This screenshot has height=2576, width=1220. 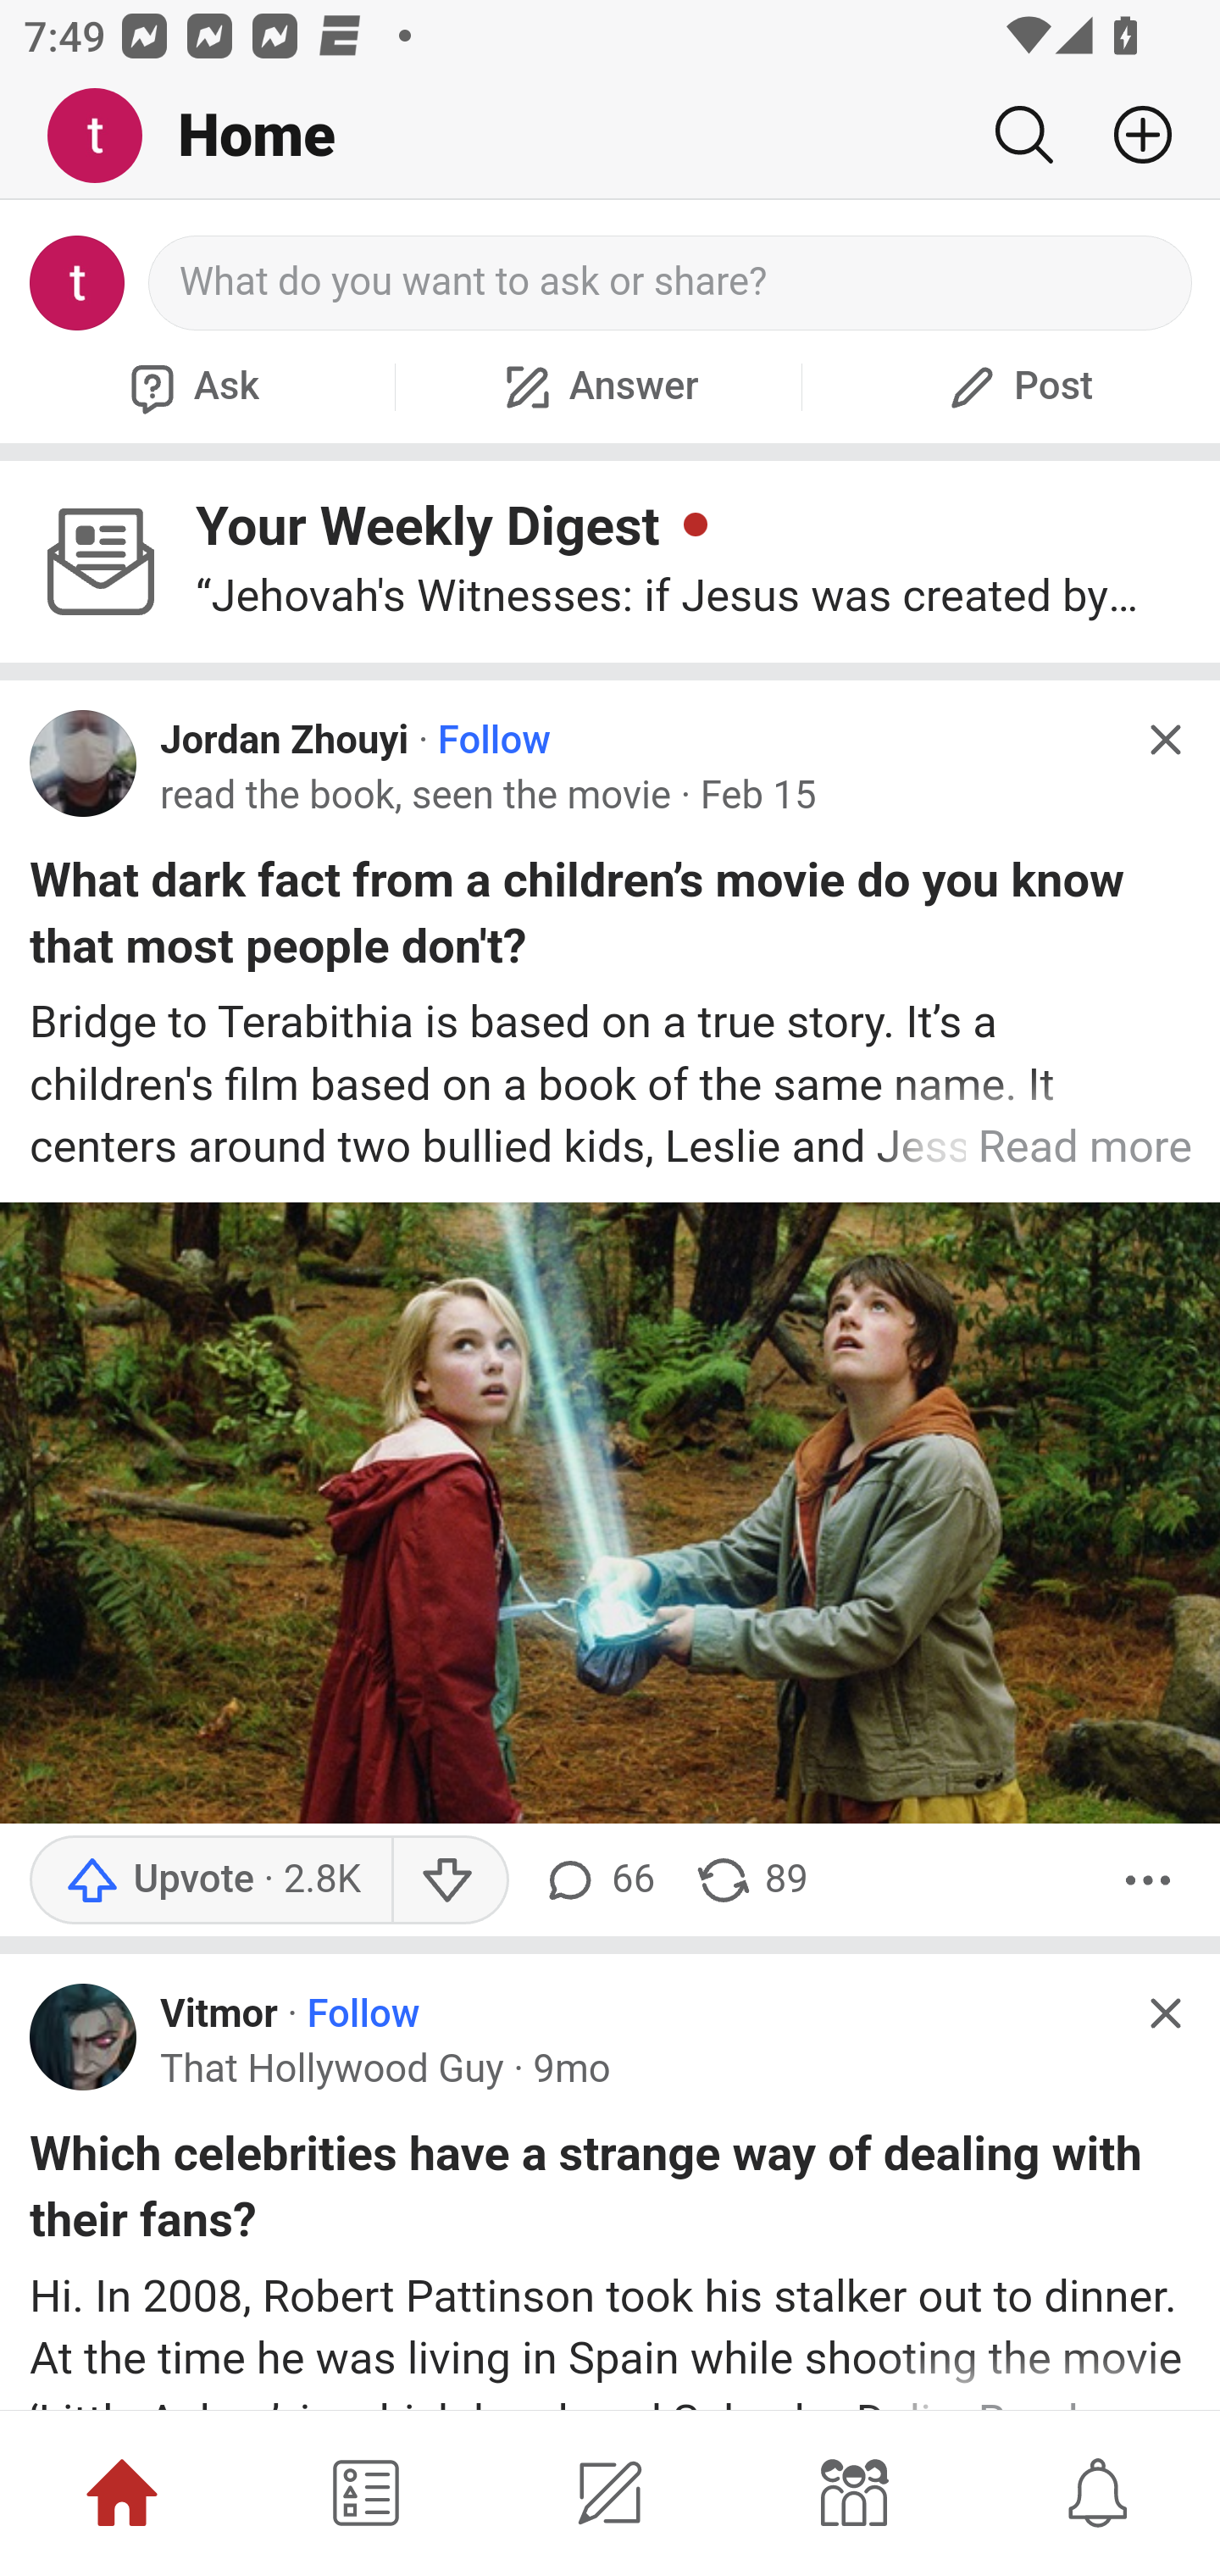 I want to click on Add, so click(x=1130, y=135).